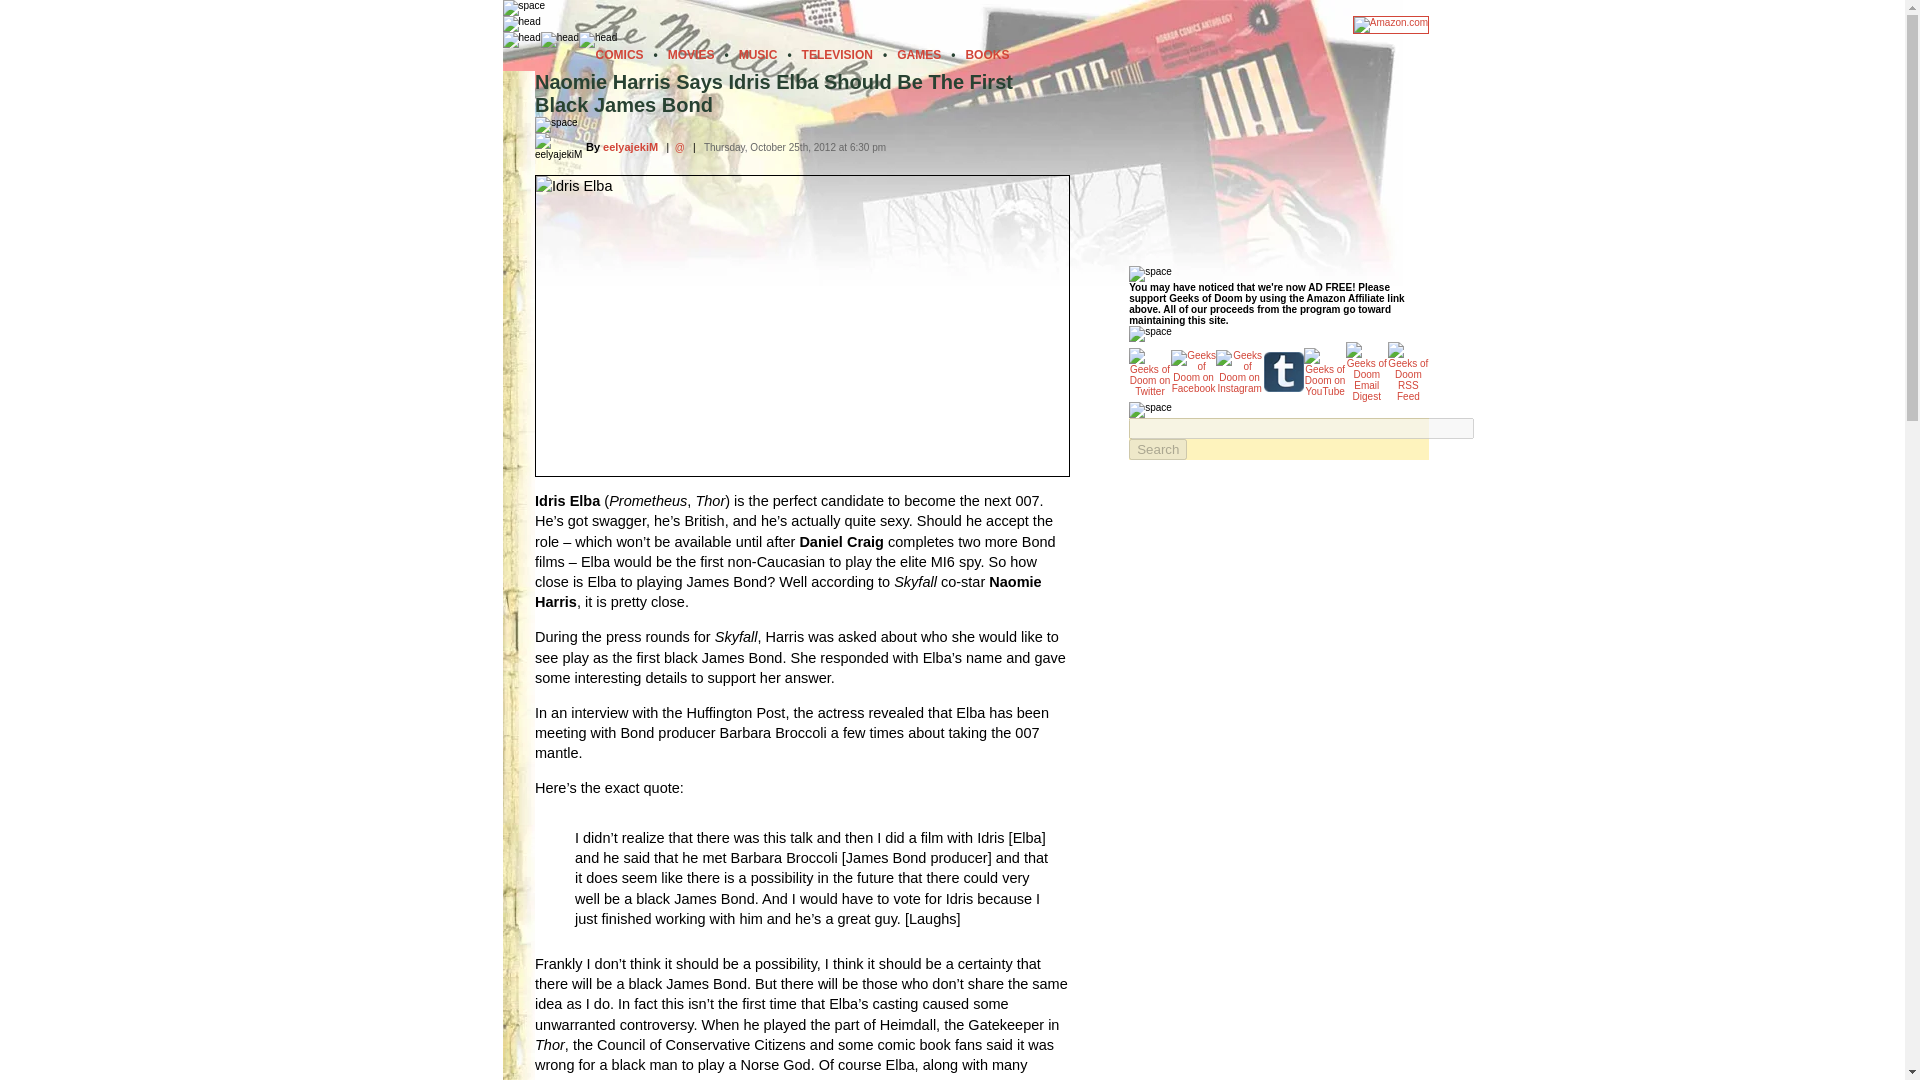 The image size is (1920, 1080). Describe the element at coordinates (691, 54) in the screenshot. I see `MOVIES` at that location.